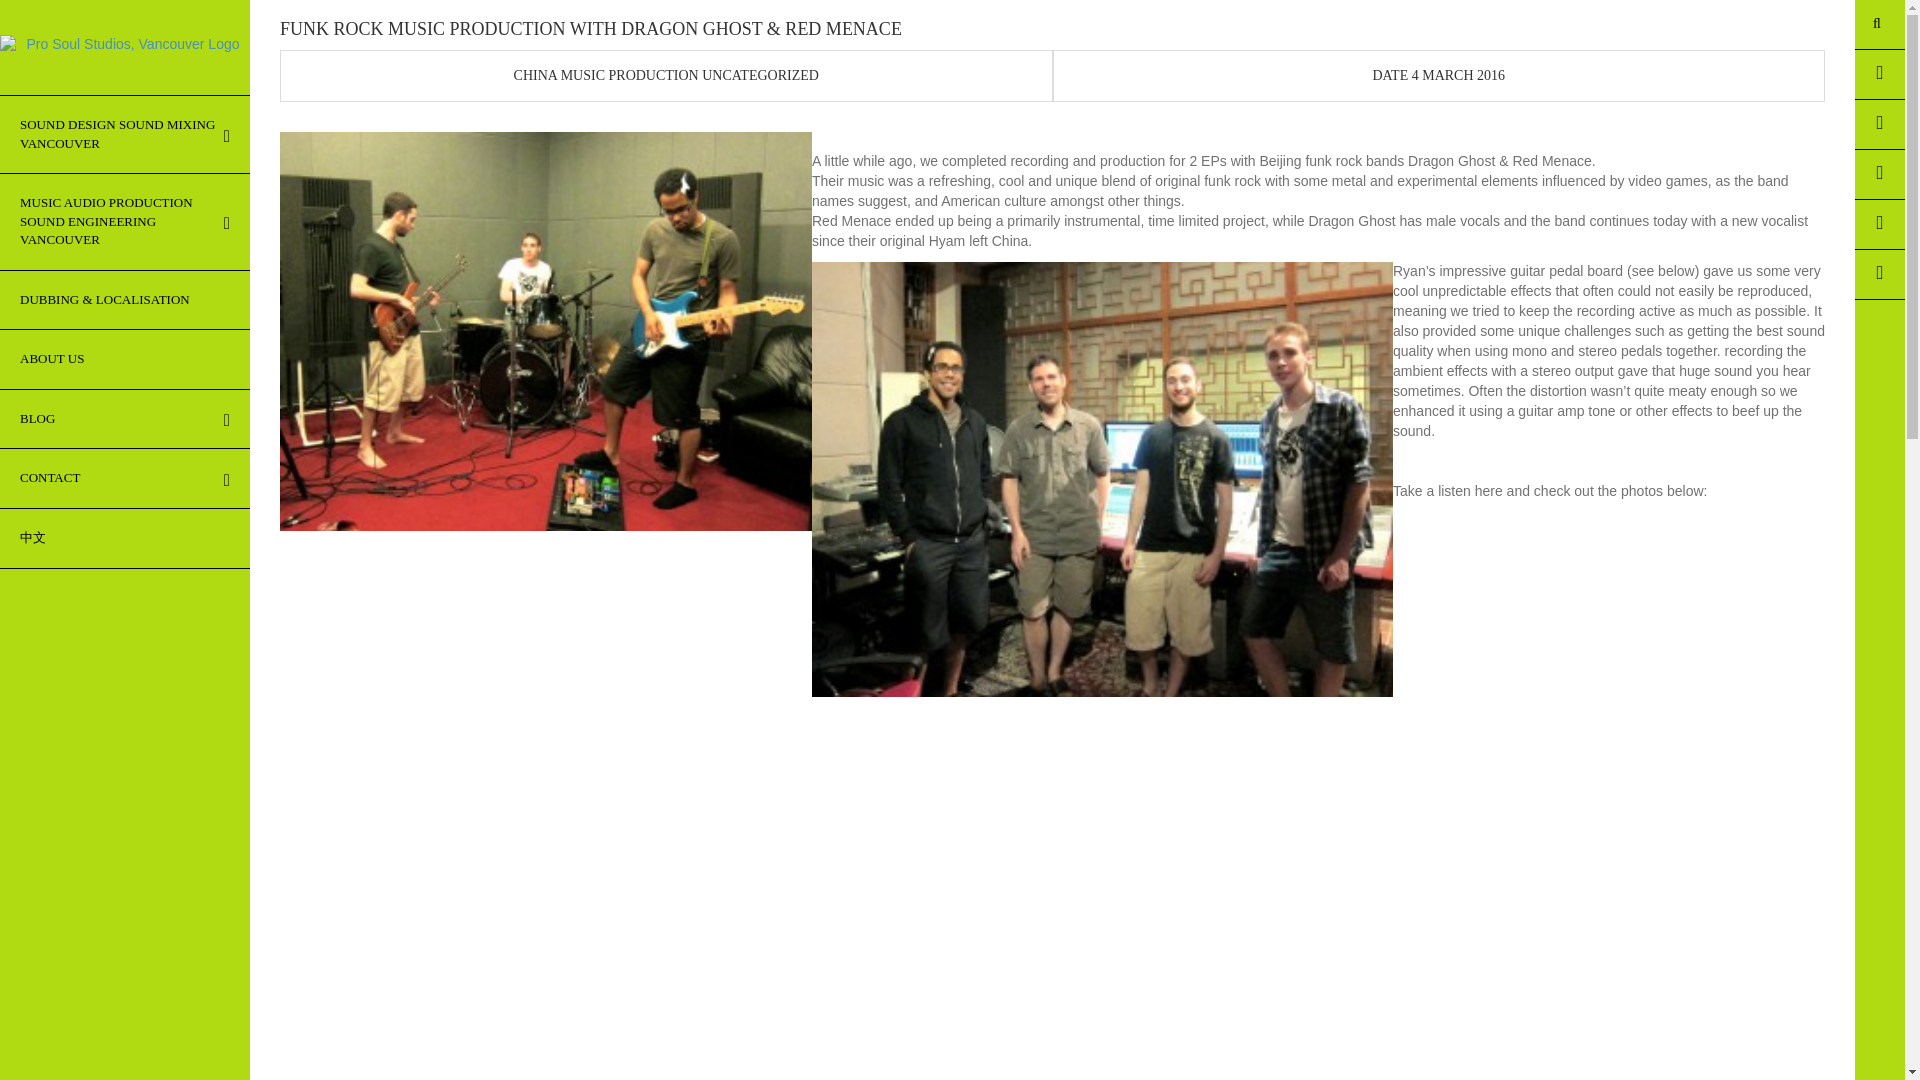  What do you see at coordinates (124, 360) in the screenshot?
I see `ABOUT US` at bounding box center [124, 360].